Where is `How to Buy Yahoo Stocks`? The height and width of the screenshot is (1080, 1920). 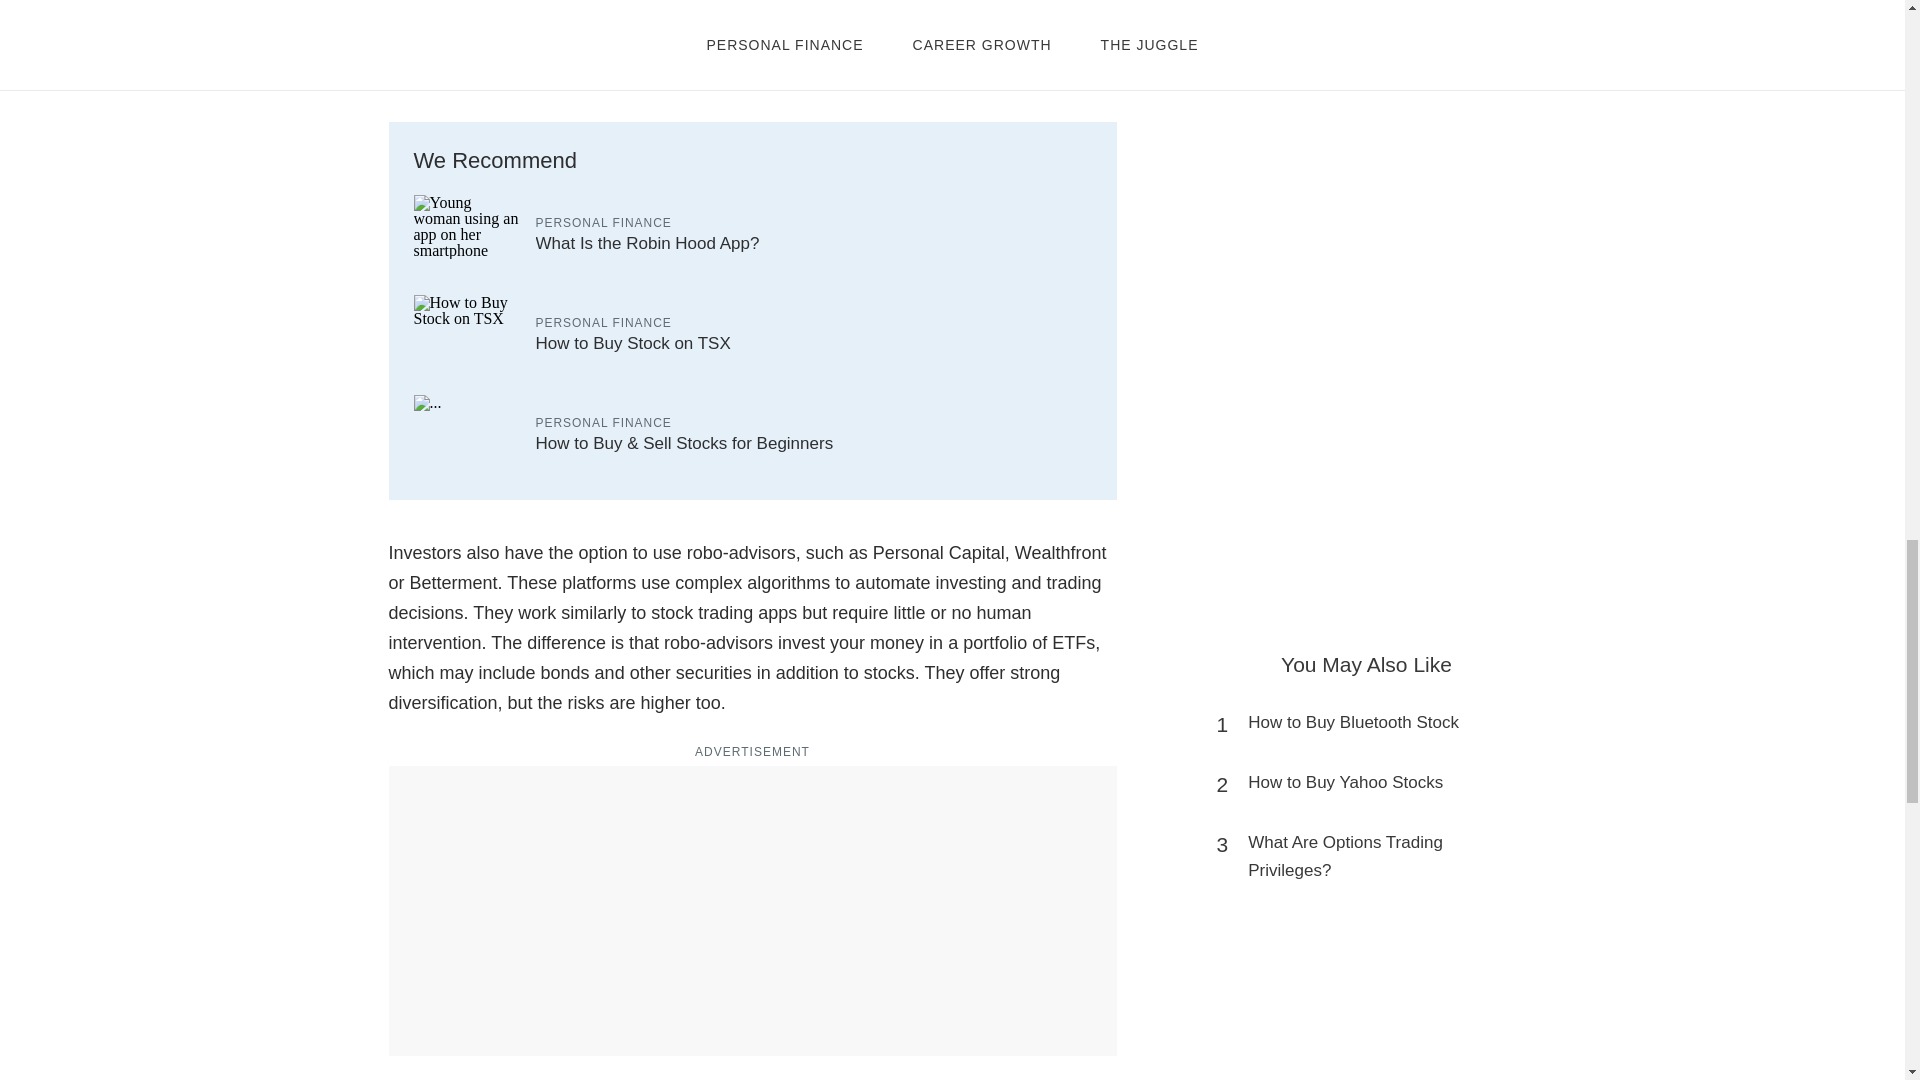
How to Buy Yahoo Stocks is located at coordinates (1346, 782).